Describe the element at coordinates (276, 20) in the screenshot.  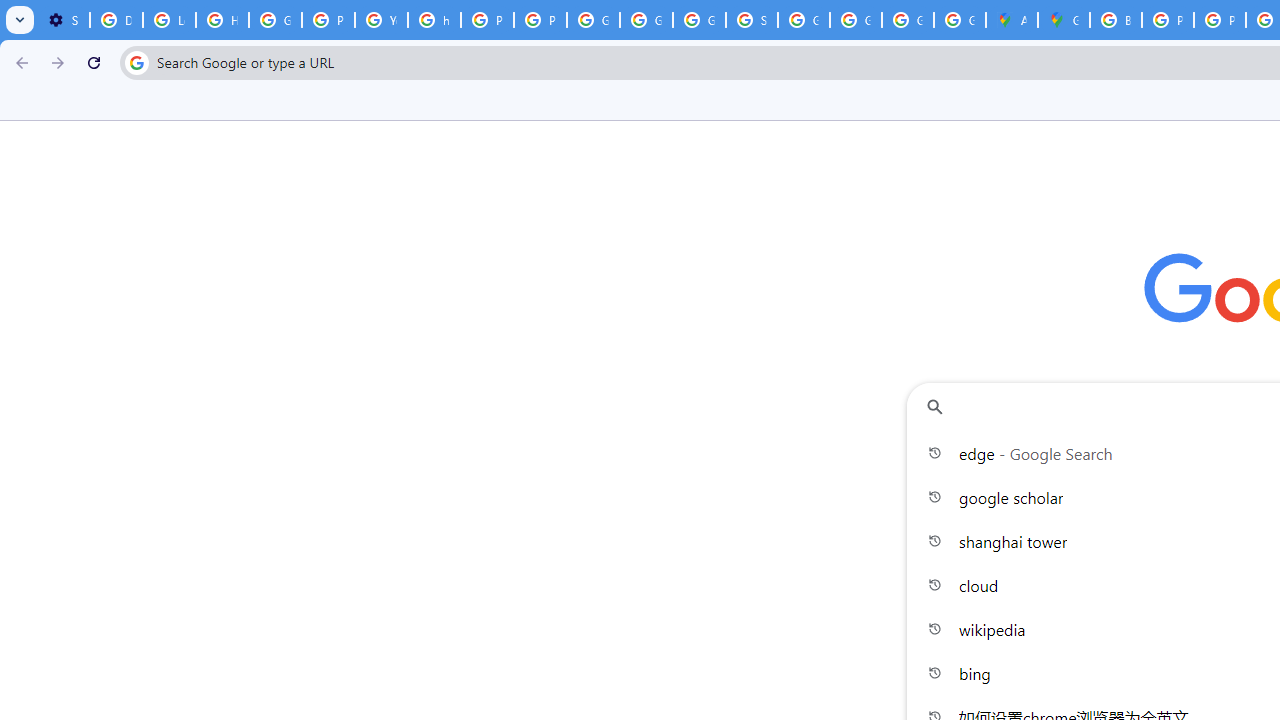
I see `Google Account Help` at that location.